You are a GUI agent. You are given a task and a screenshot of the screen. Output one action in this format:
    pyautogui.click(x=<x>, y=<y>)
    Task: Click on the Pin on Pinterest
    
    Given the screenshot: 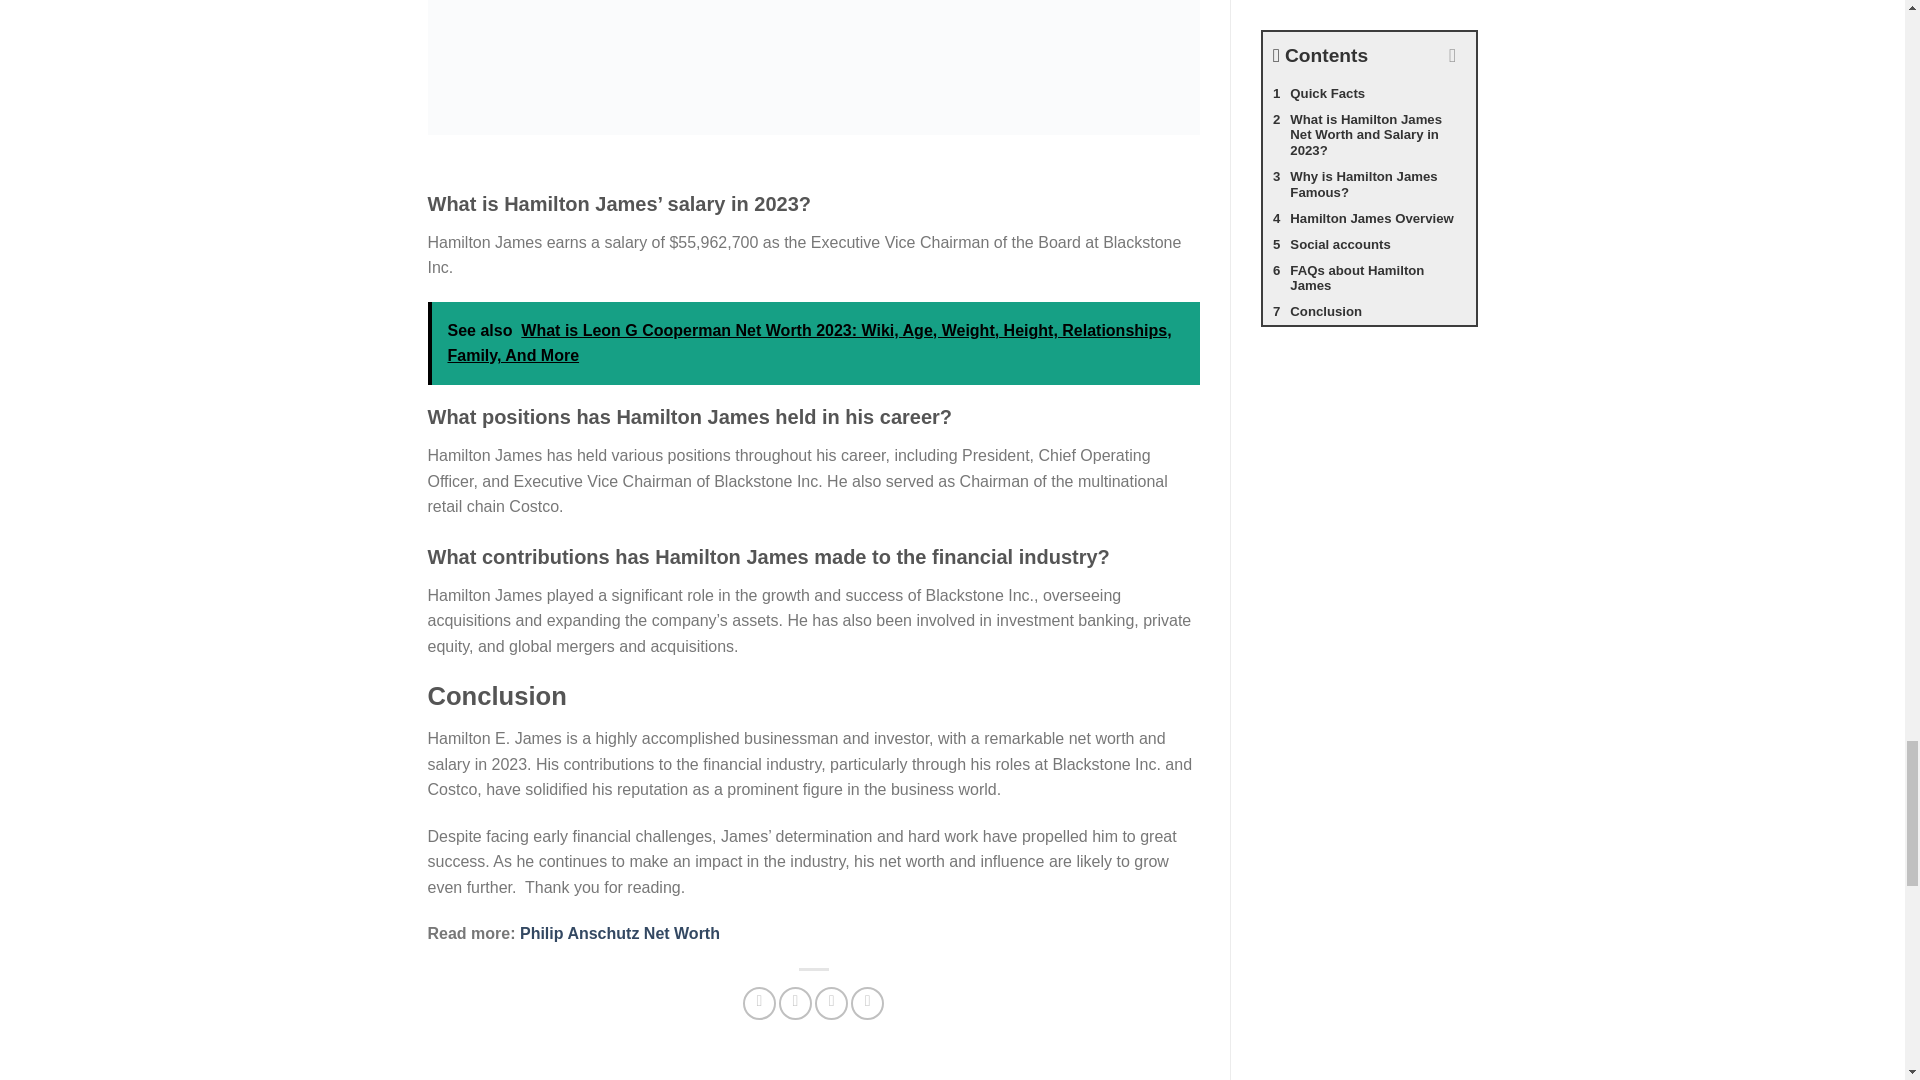 What is the action you would take?
    pyautogui.click(x=831, y=1003)
    